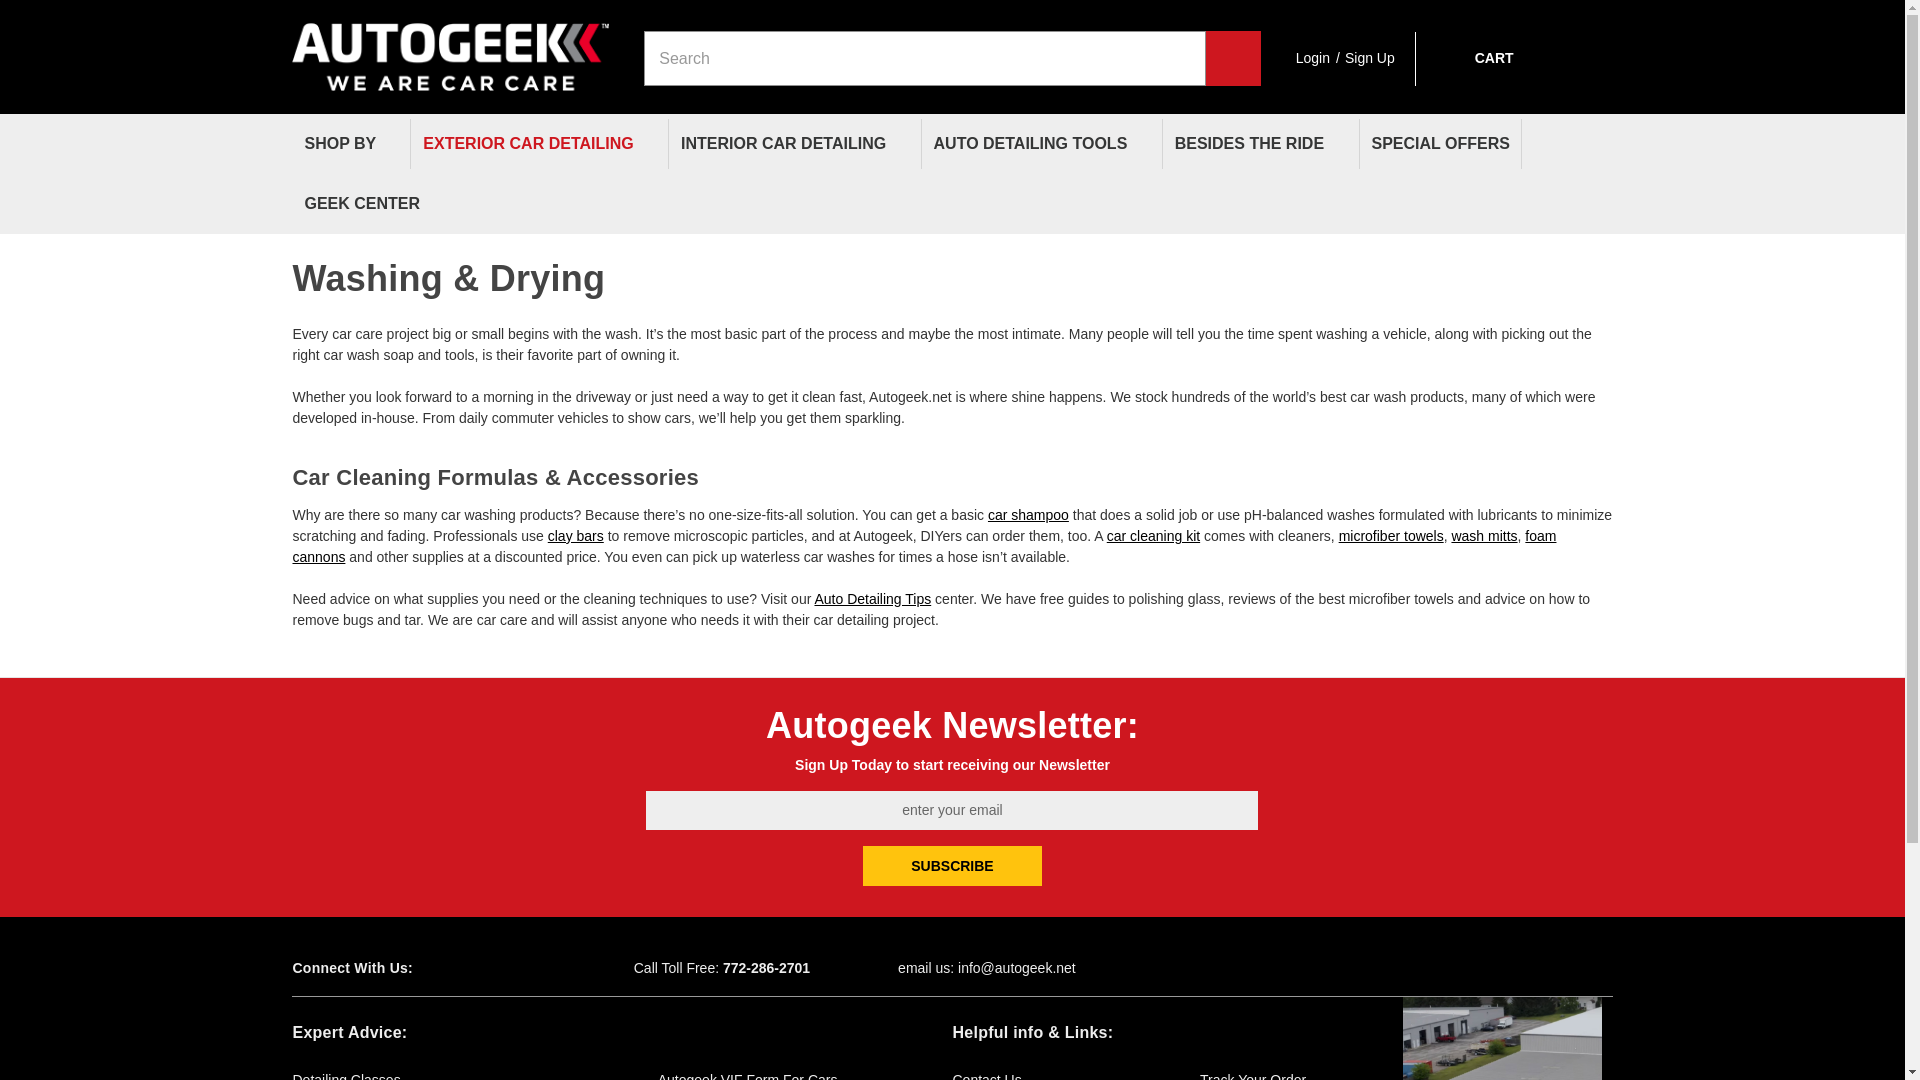  I want to click on Youtube, so click(500, 968).